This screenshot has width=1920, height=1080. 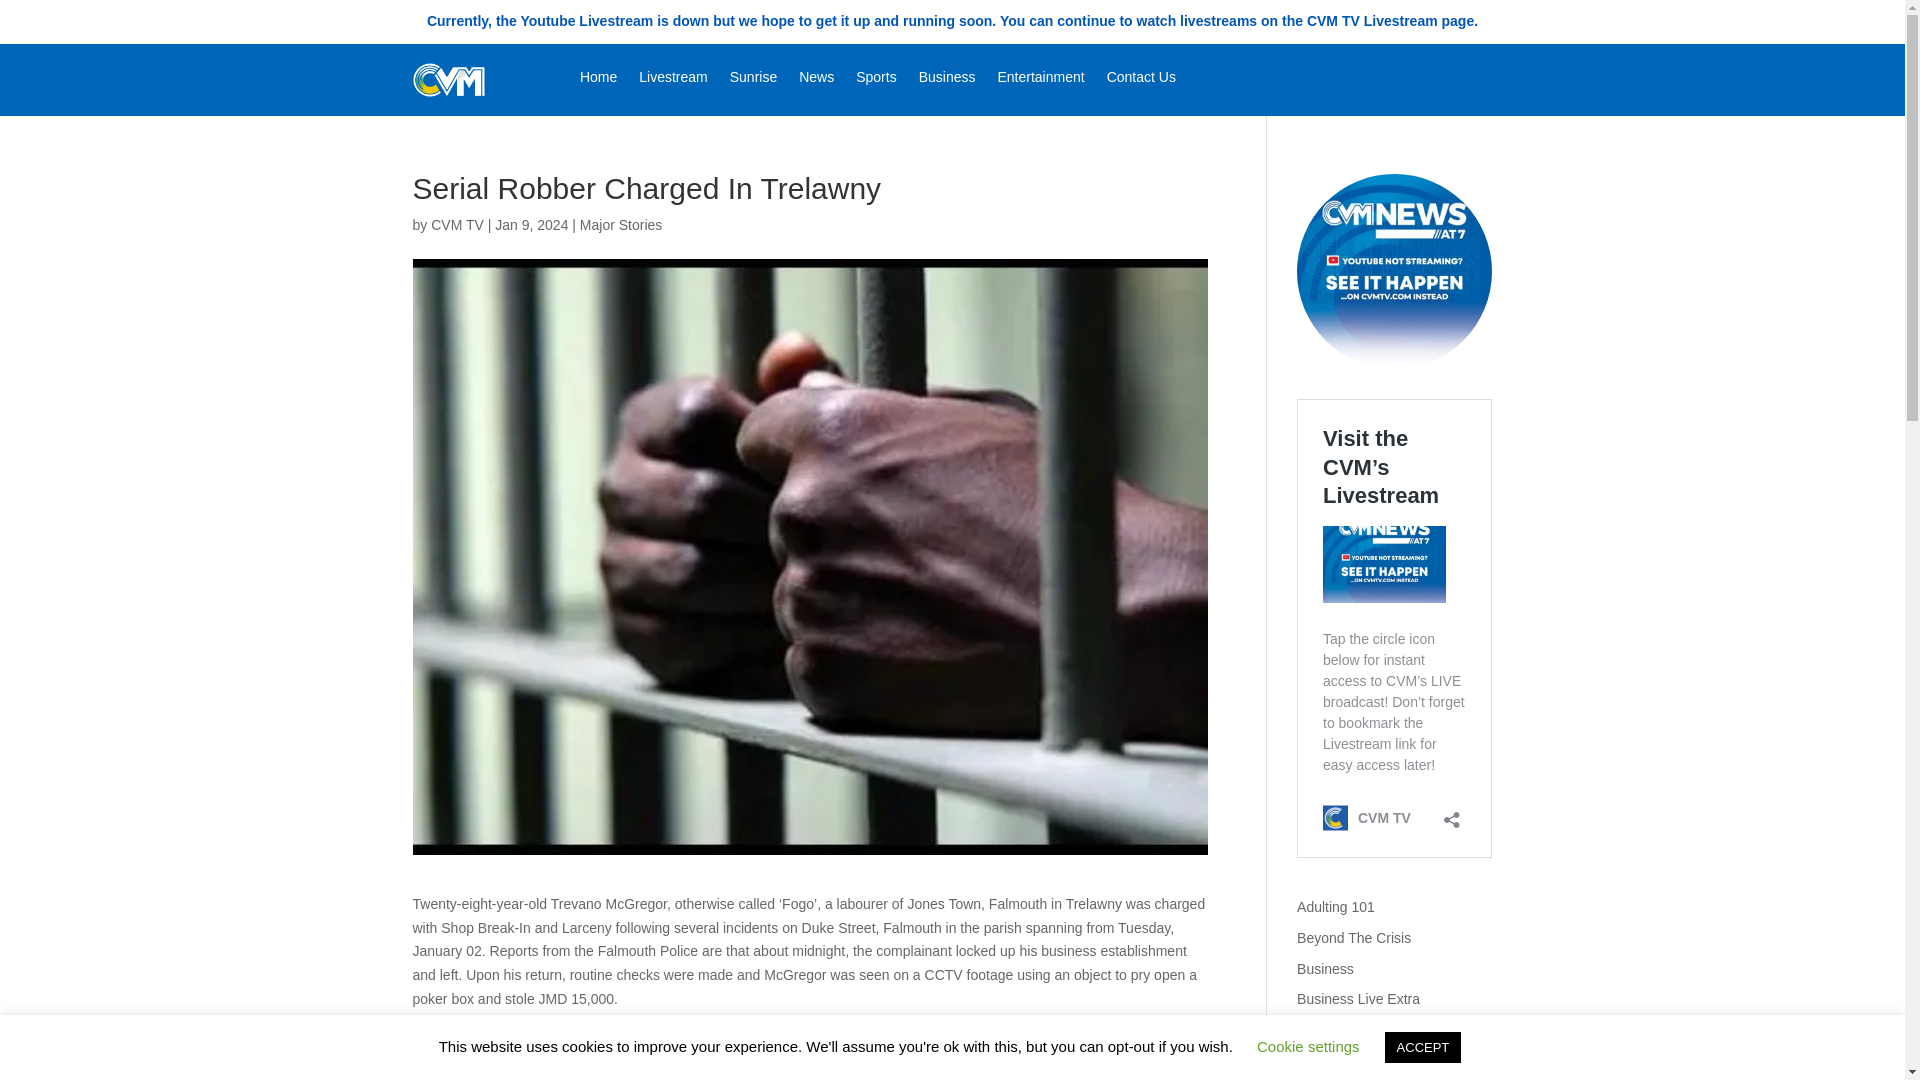 What do you see at coordinates (456, 225) in the screenshot?
I see `Posts by CVM TV` at bounding box center [456, 225].